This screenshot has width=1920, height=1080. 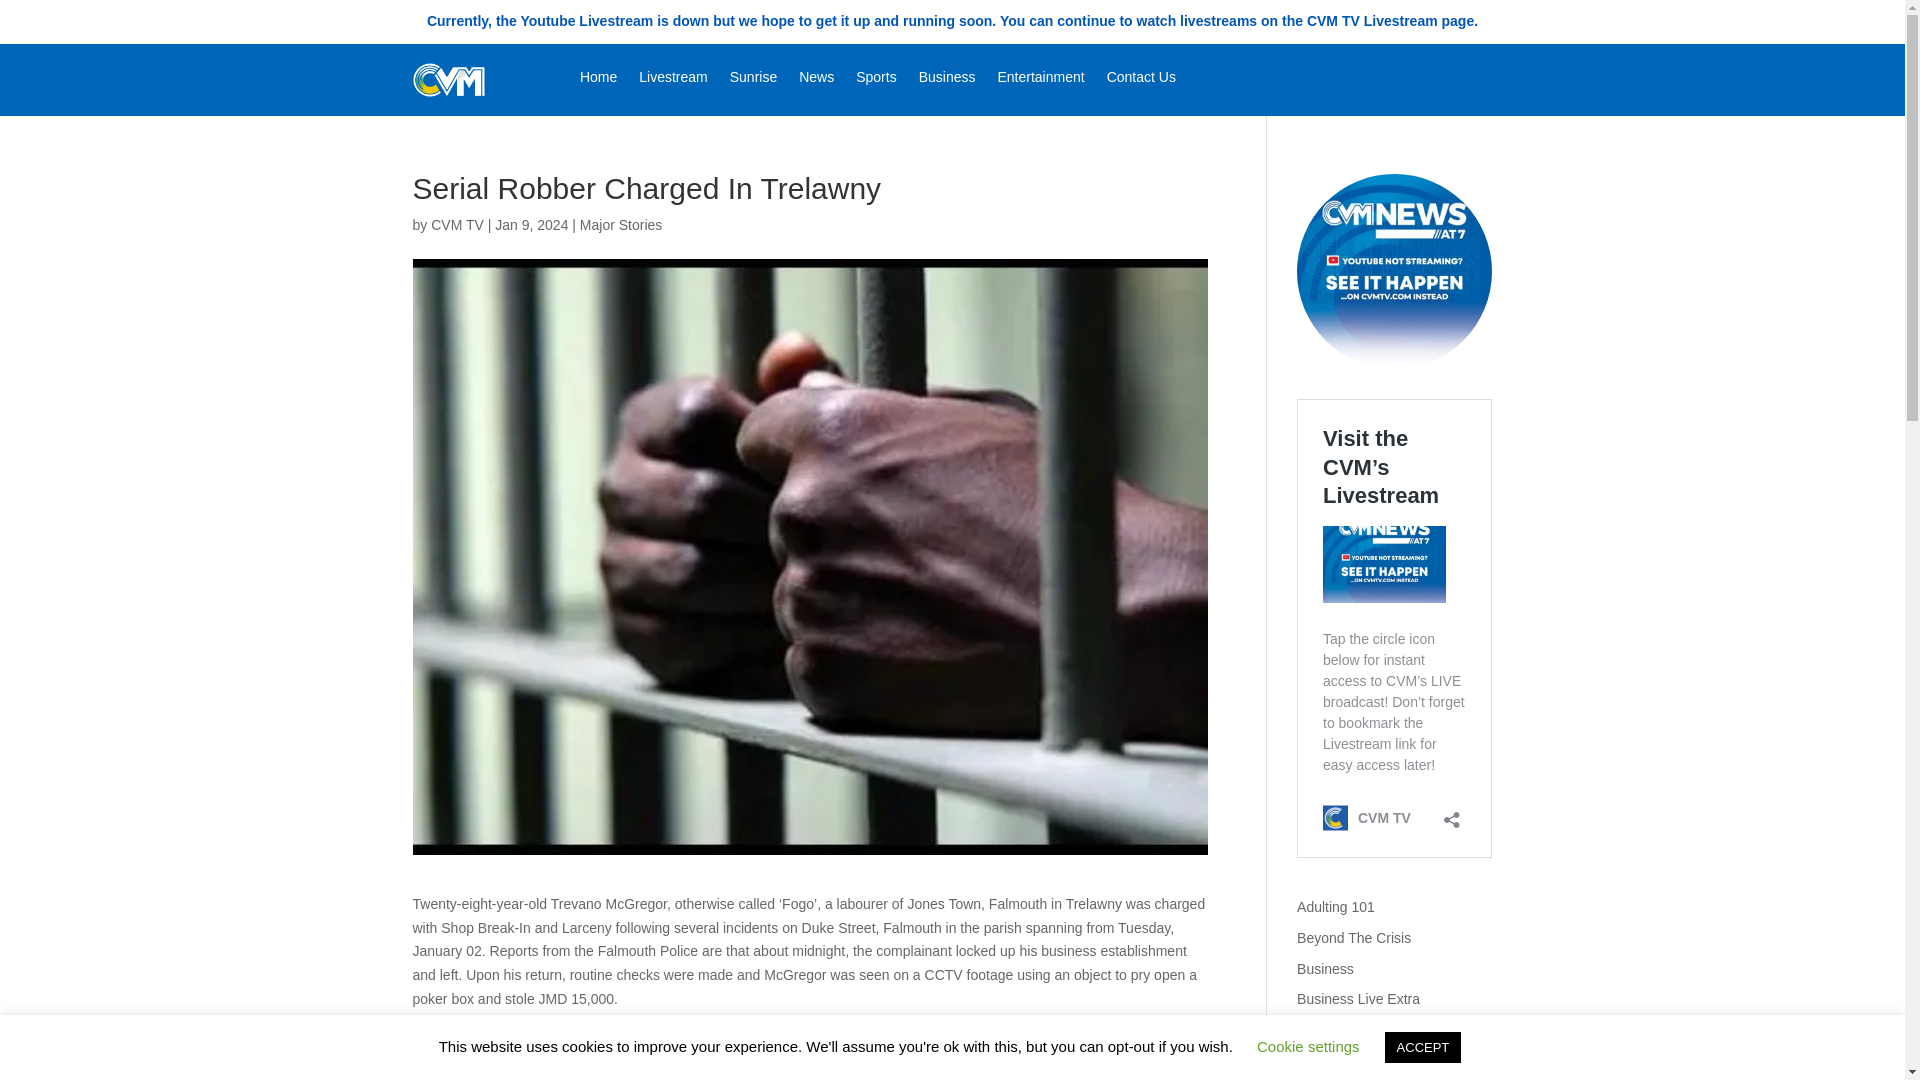 What do you see at coordinates (456, 225) in the screenshot?
I see `Posts by CVM TV` at bounding box center [456, 225].